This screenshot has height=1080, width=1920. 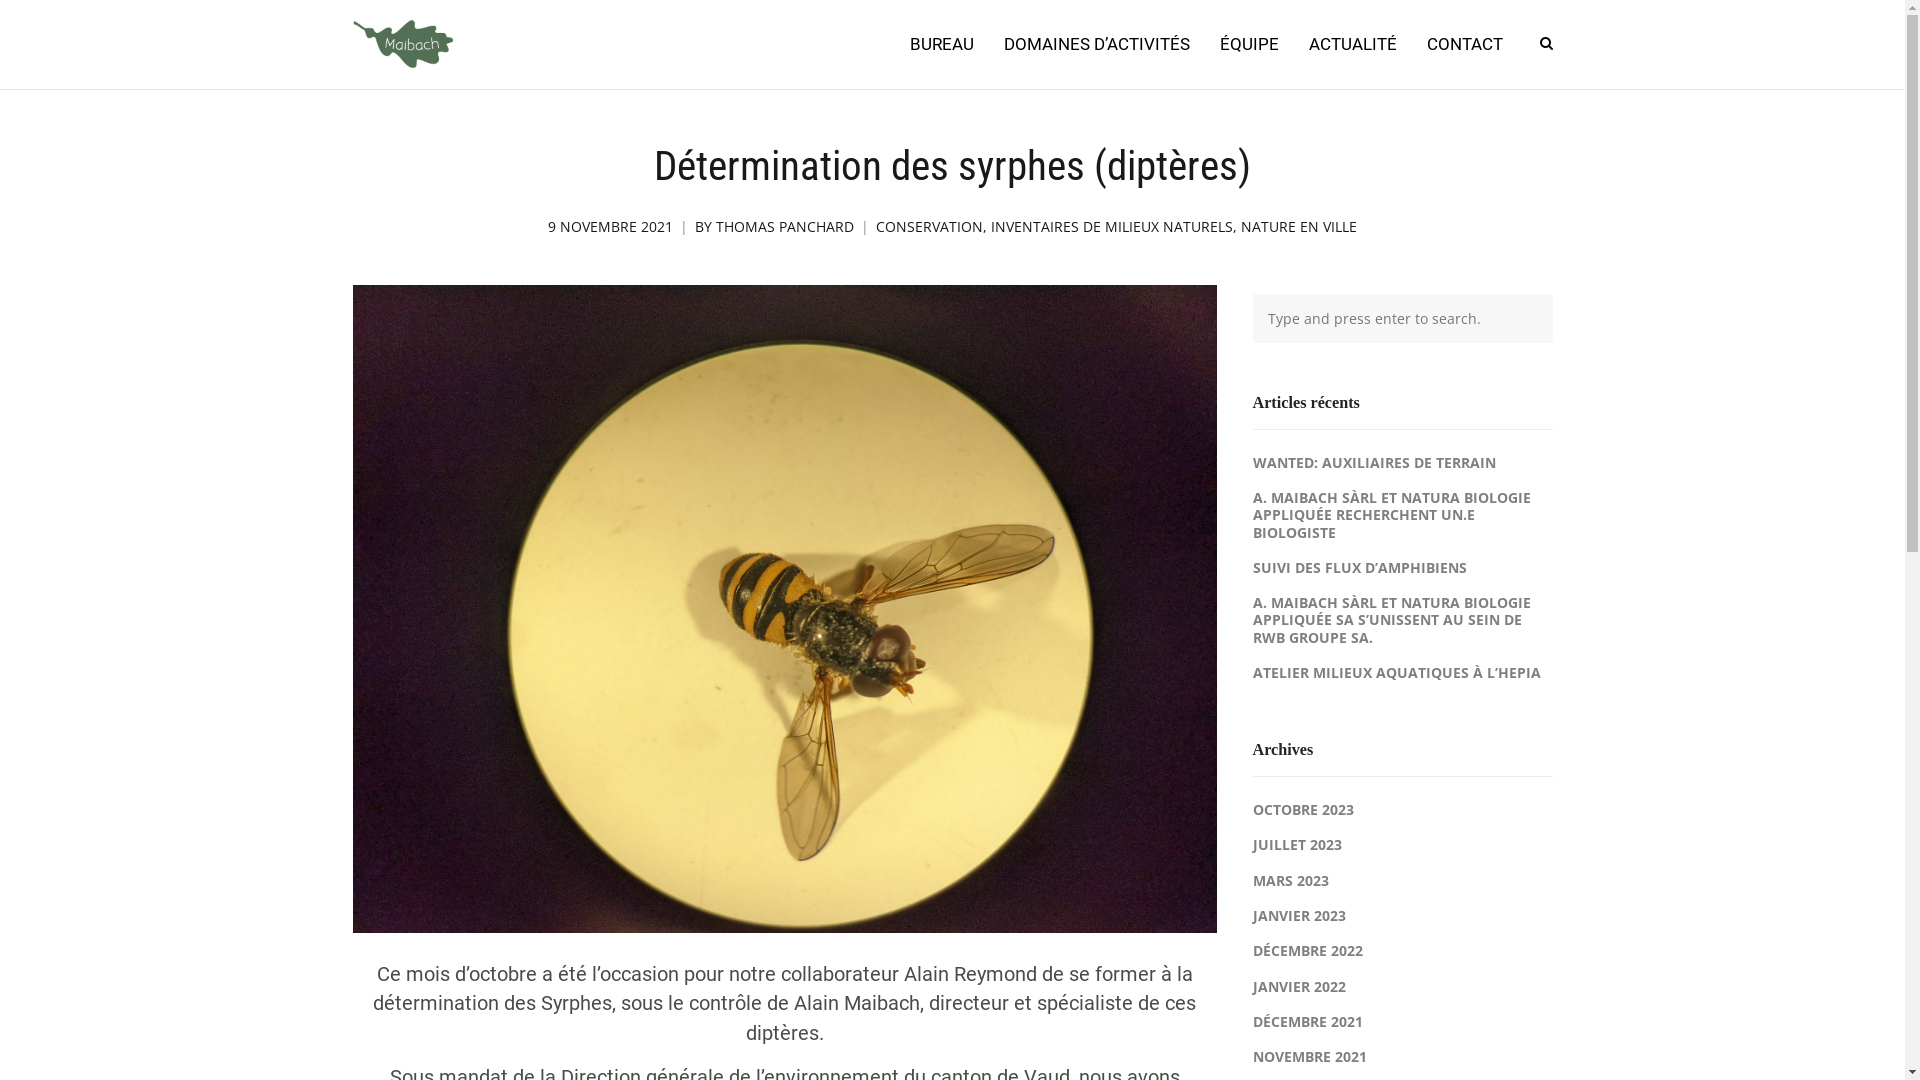 I want to click on OCTOBRE 2023, so click(x=1302, y=810).